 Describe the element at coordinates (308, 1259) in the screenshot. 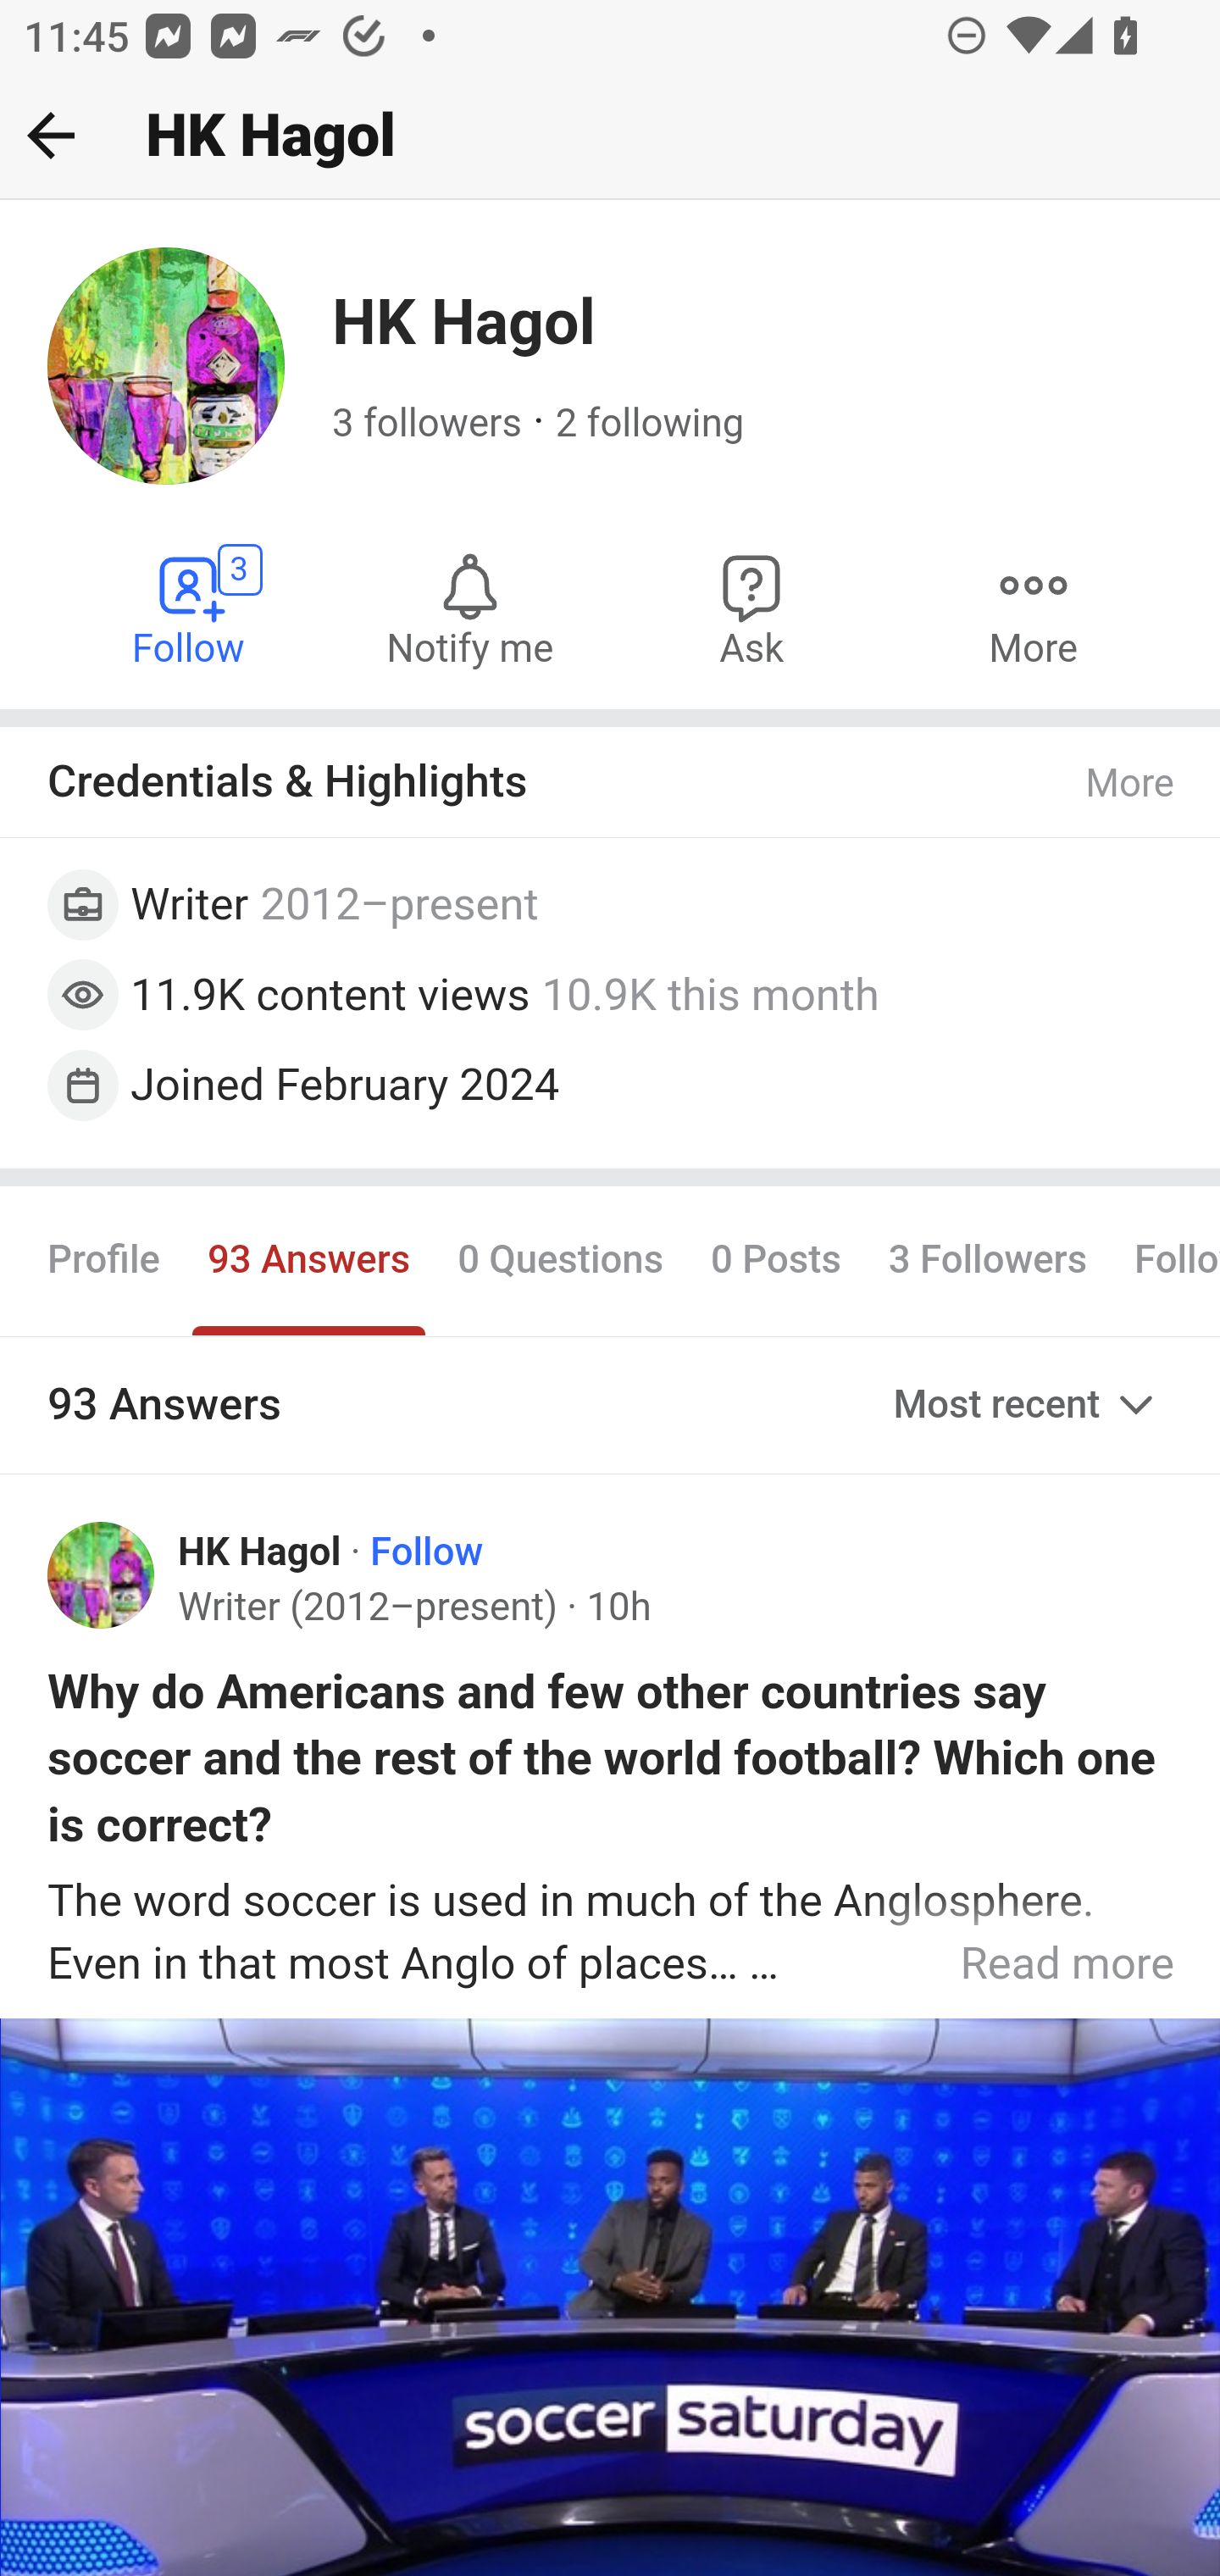

I see `93 Answers` at that location.